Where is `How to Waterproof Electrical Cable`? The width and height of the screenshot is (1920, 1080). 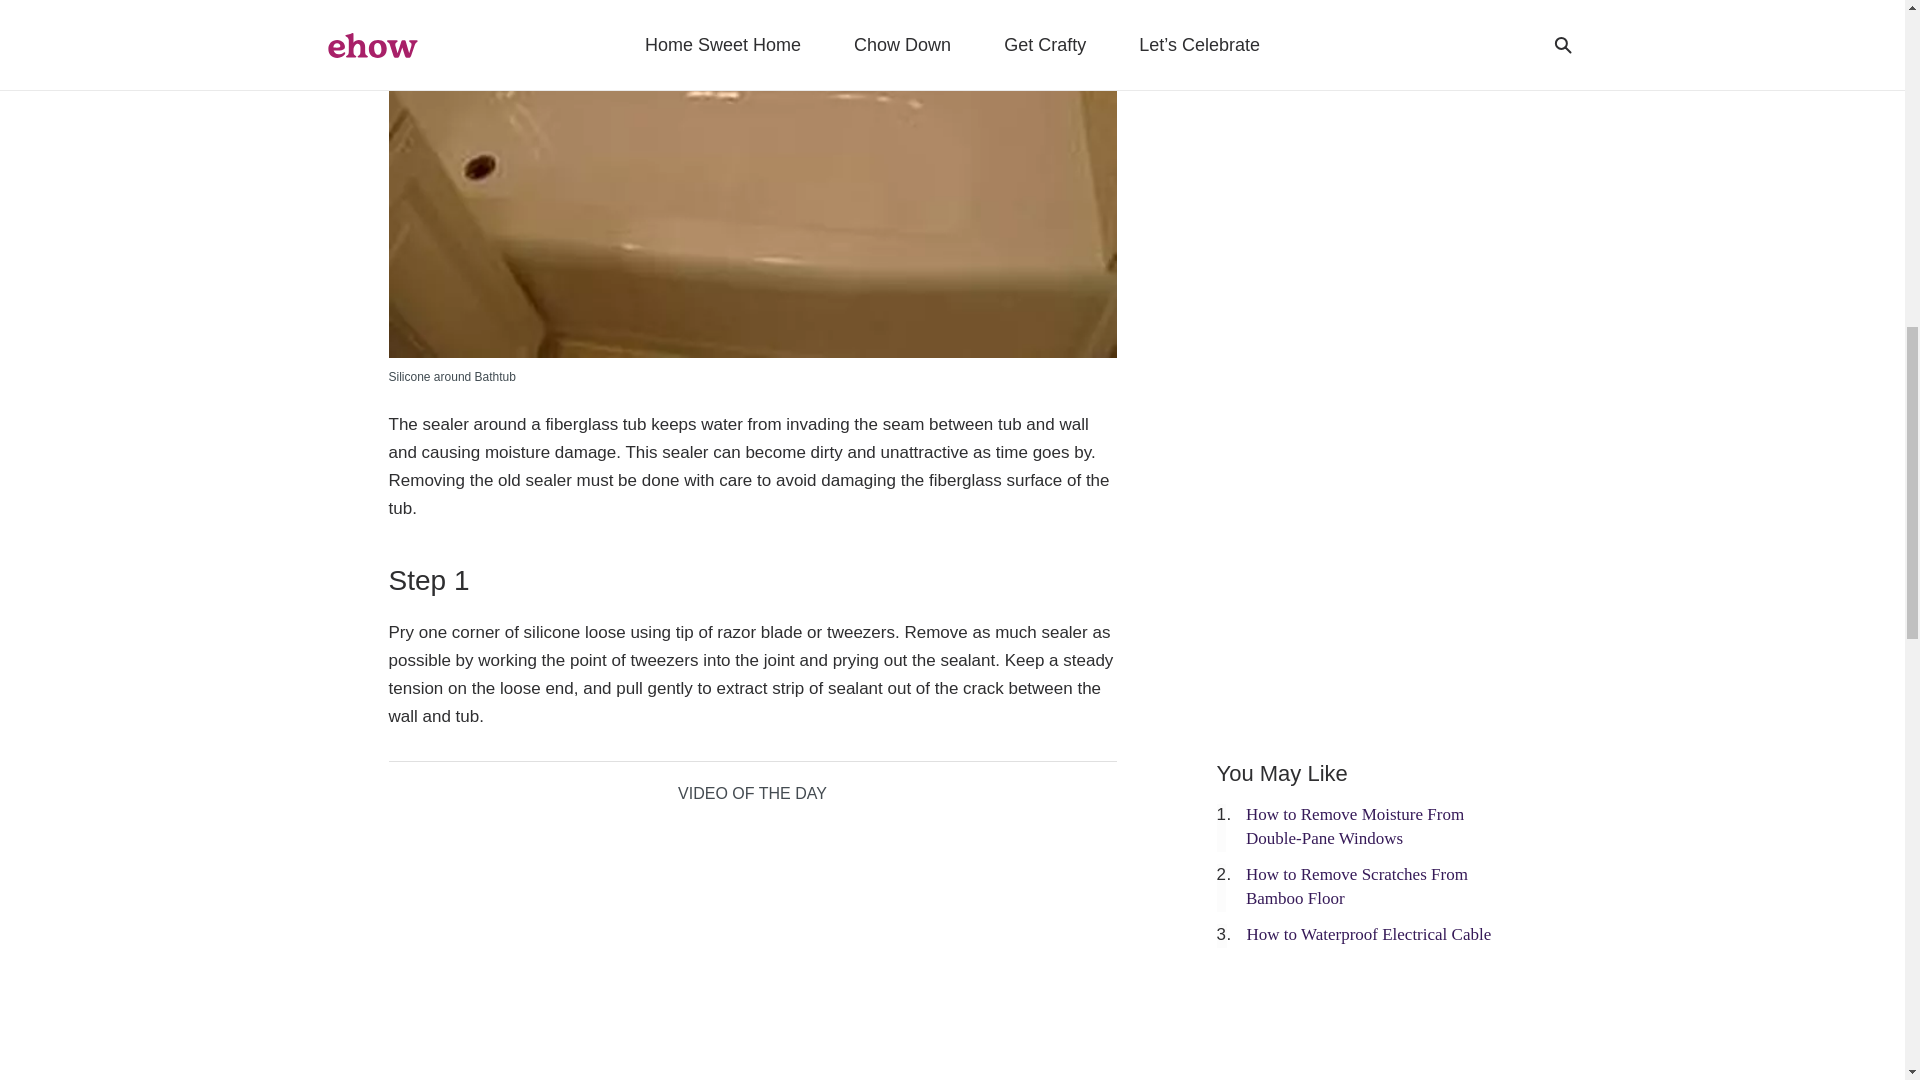
How to Waterproof Electrical Cable is located at coordinates (1368, 934).